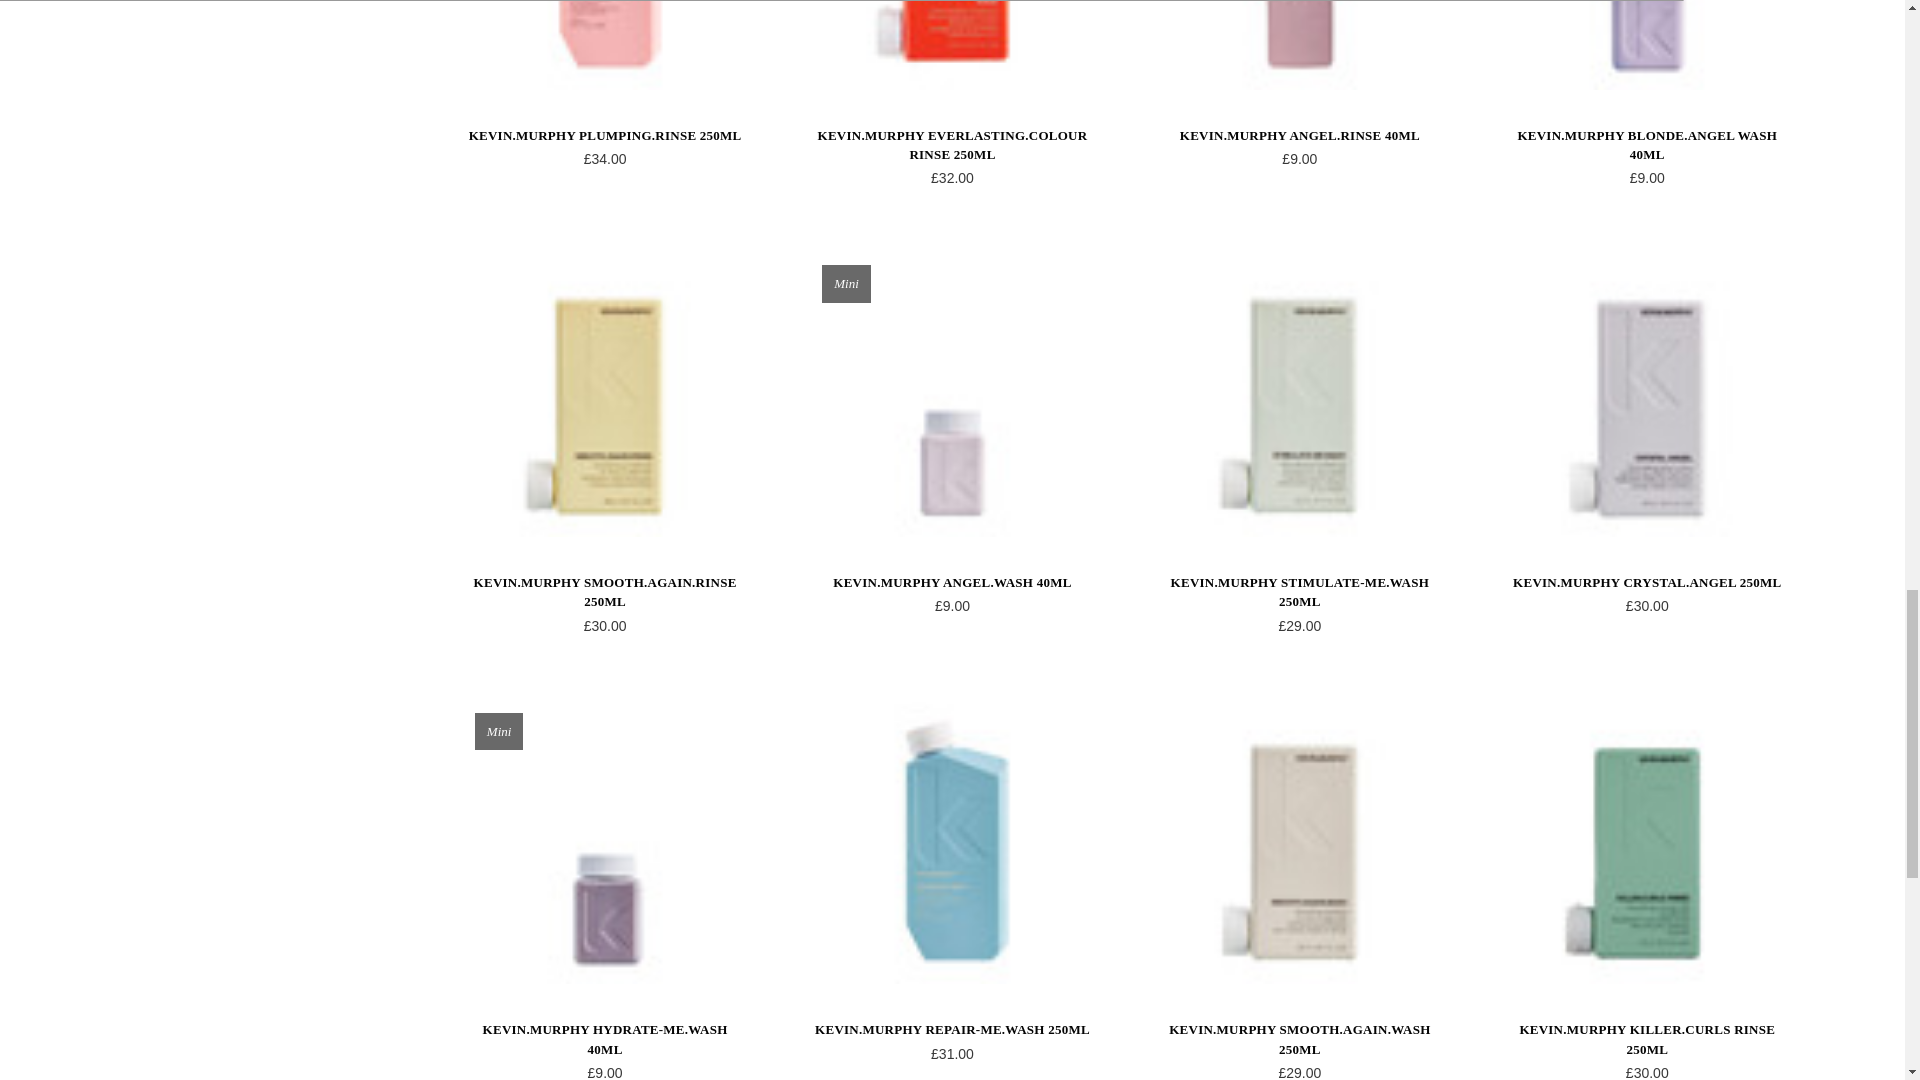  I want to click on  KEVIN.MURPHY EVERLASTING.COLOUR RINSE 250ml , so click(951, 44).